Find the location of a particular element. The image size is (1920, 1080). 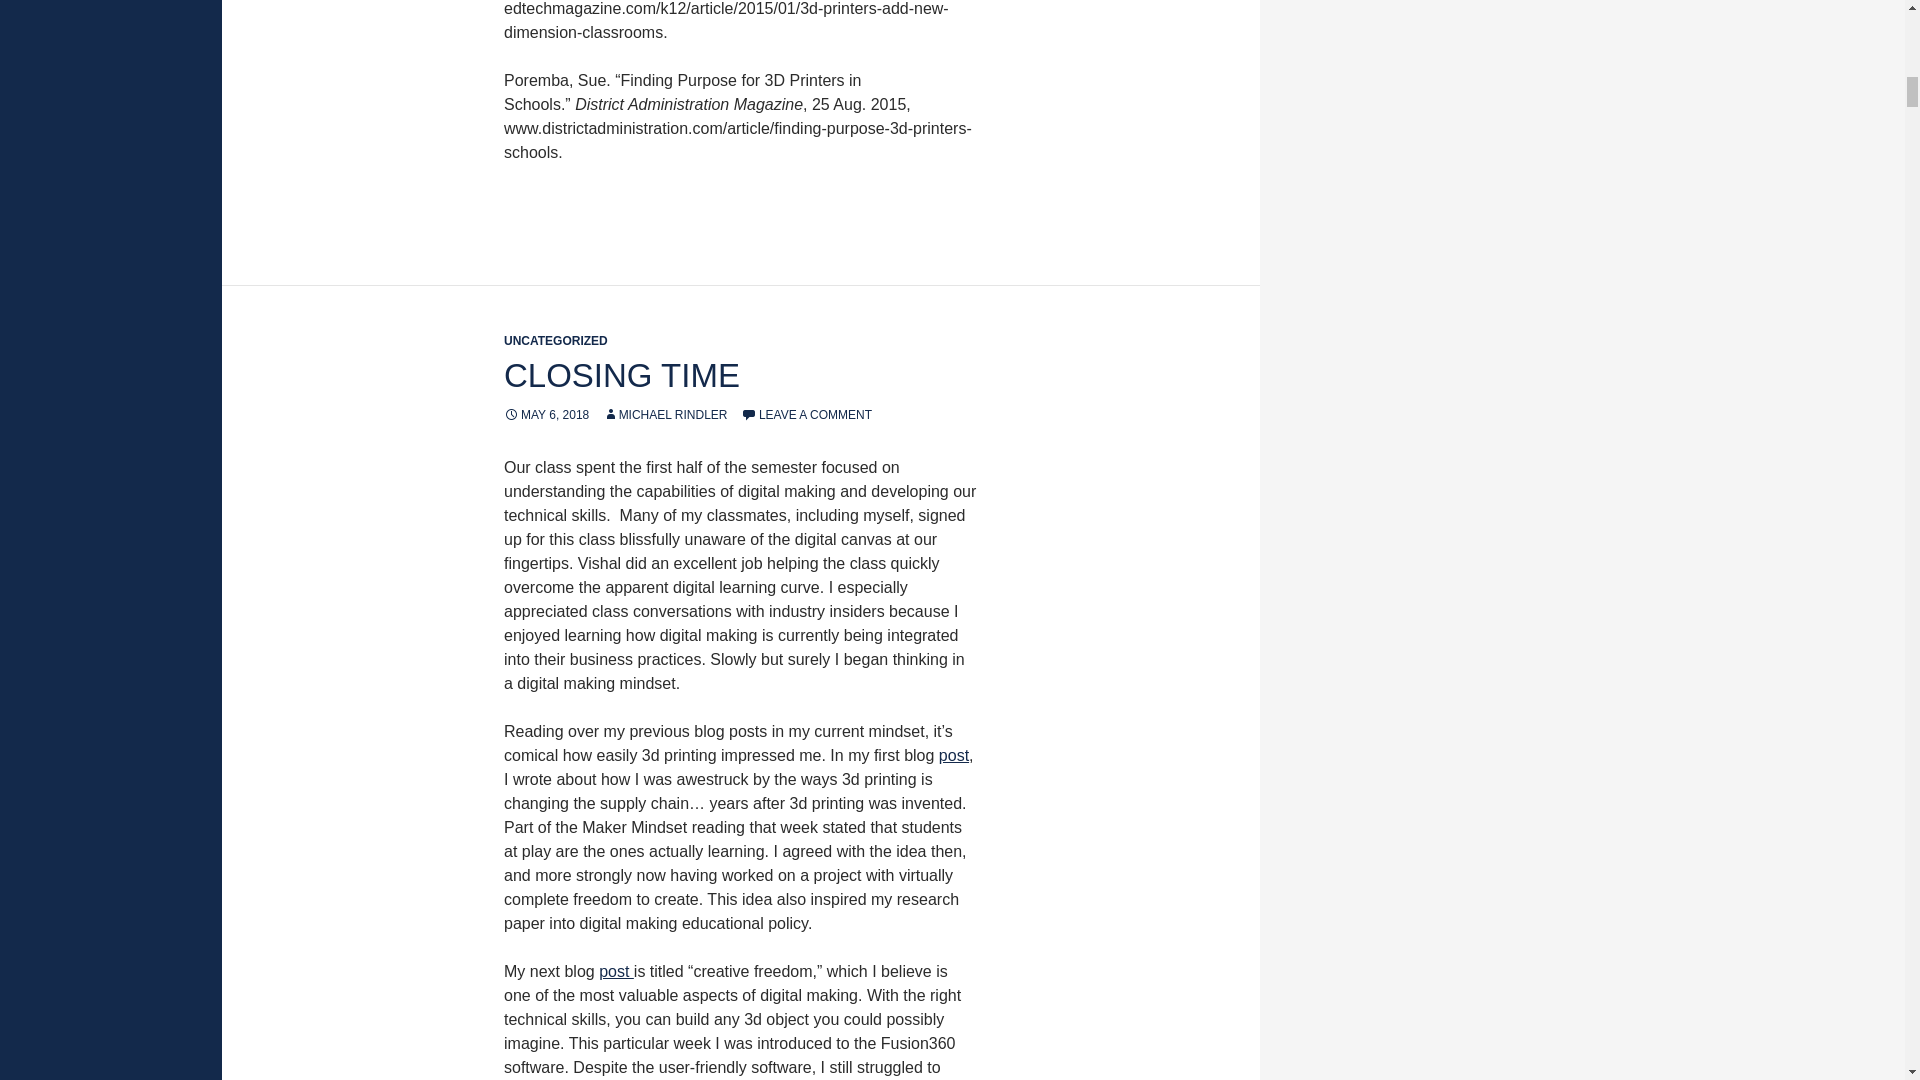

MICHAEL RINDLER is located at coordinates (664, 415).